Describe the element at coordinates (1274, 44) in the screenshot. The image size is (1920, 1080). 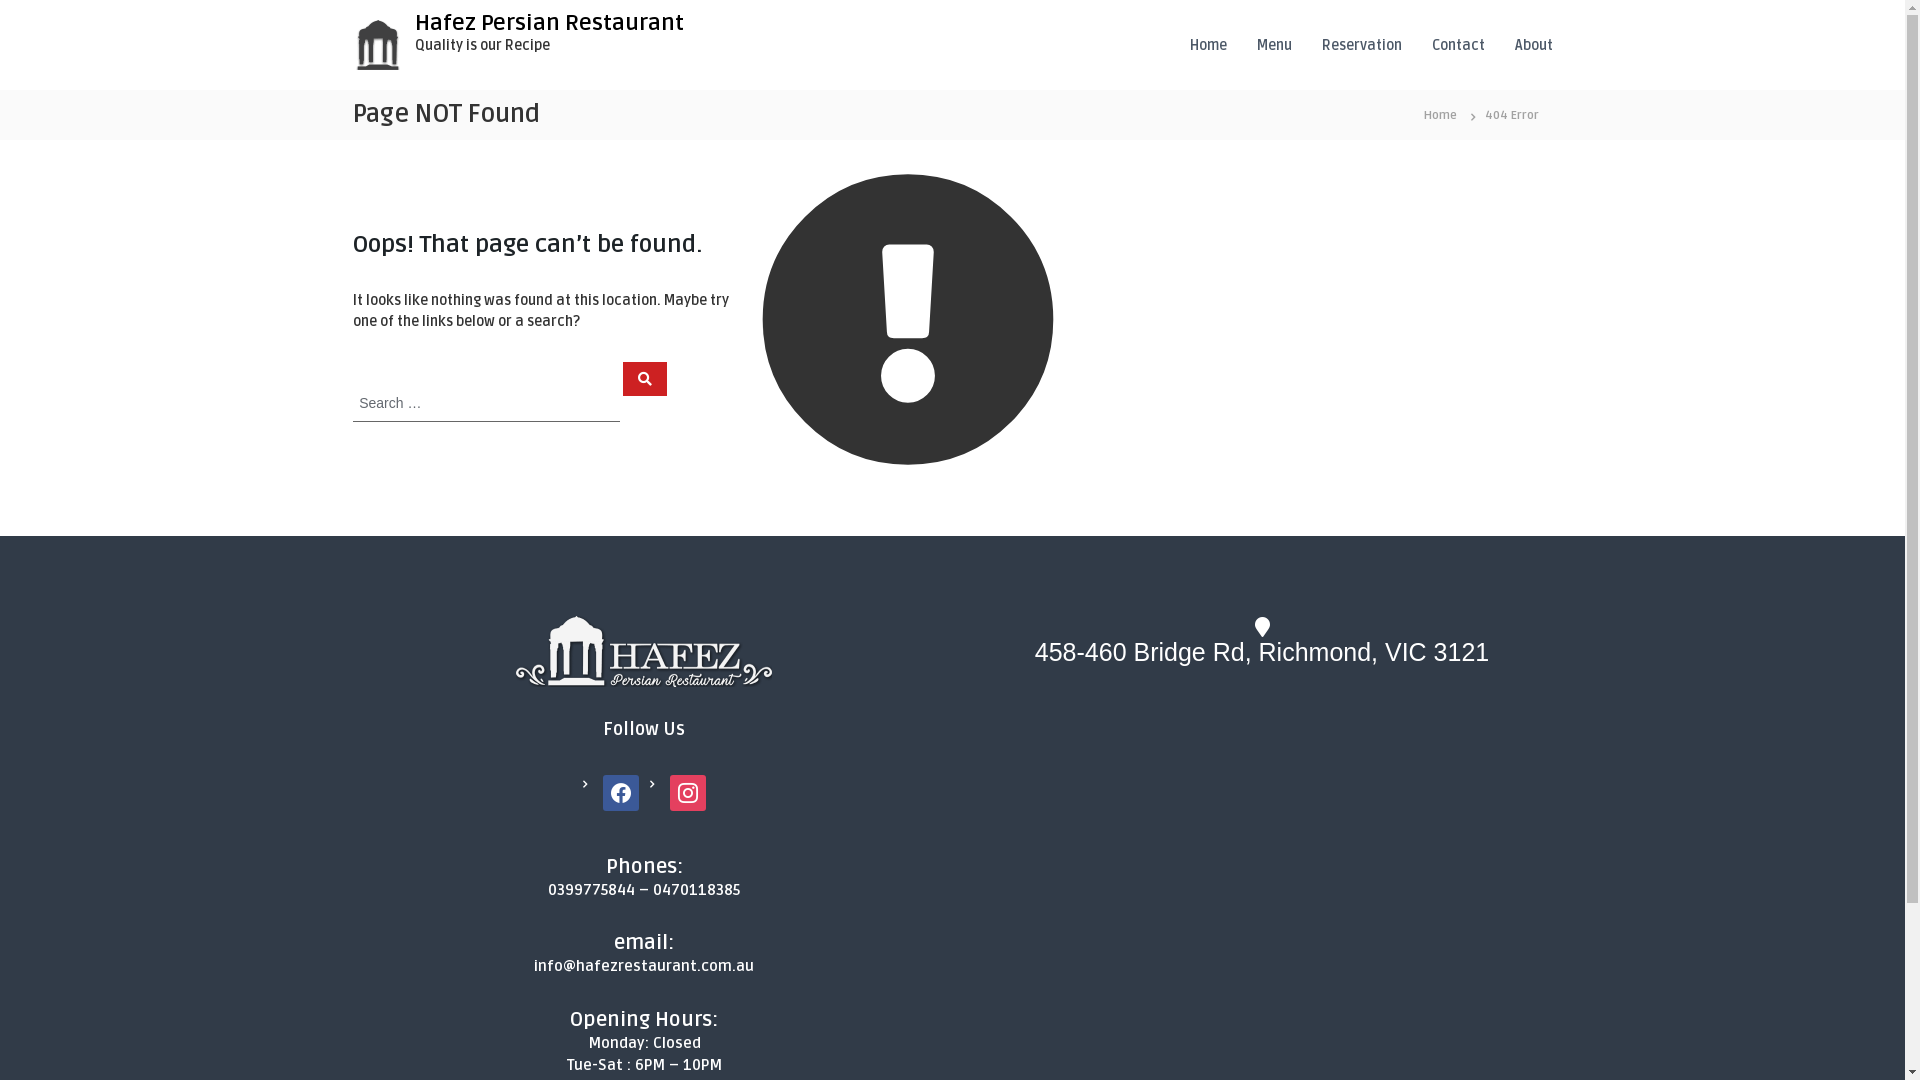
I see `Menu` at that location.